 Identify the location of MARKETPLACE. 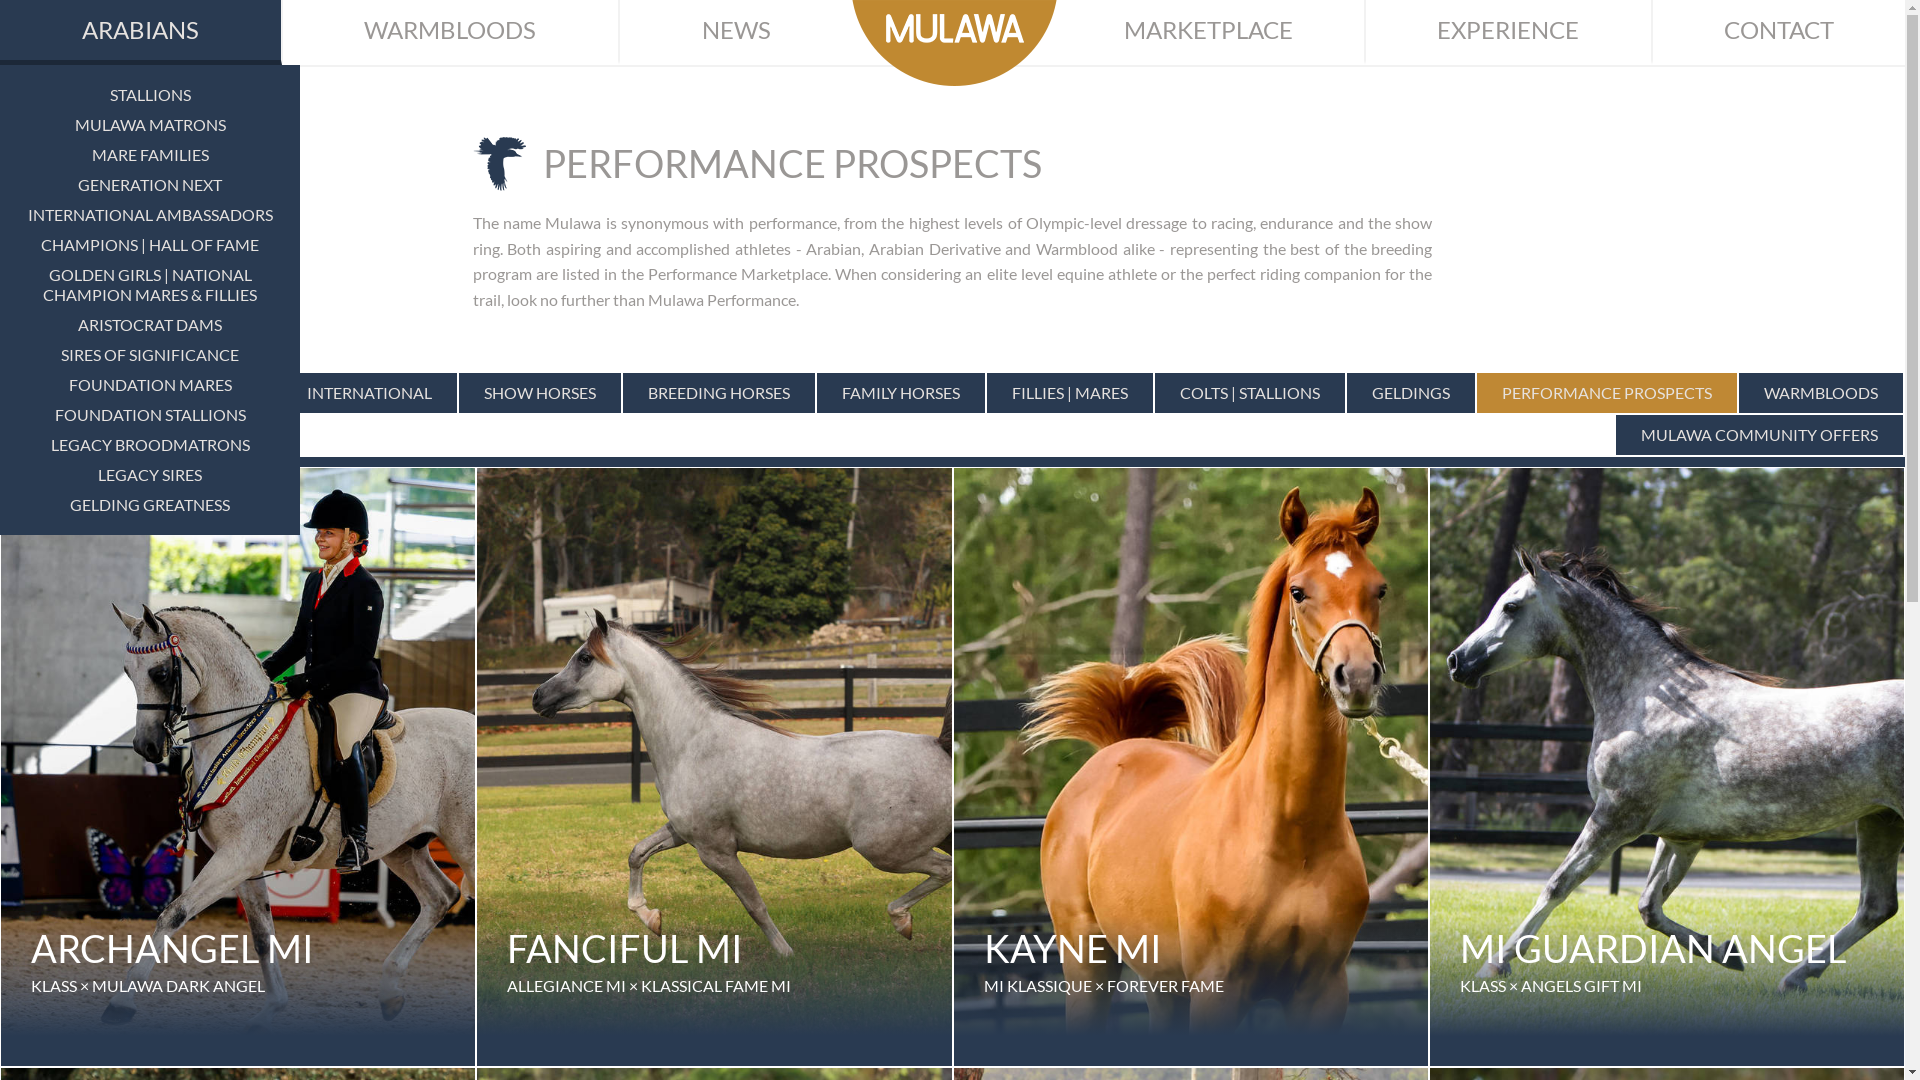
(1208, 32).